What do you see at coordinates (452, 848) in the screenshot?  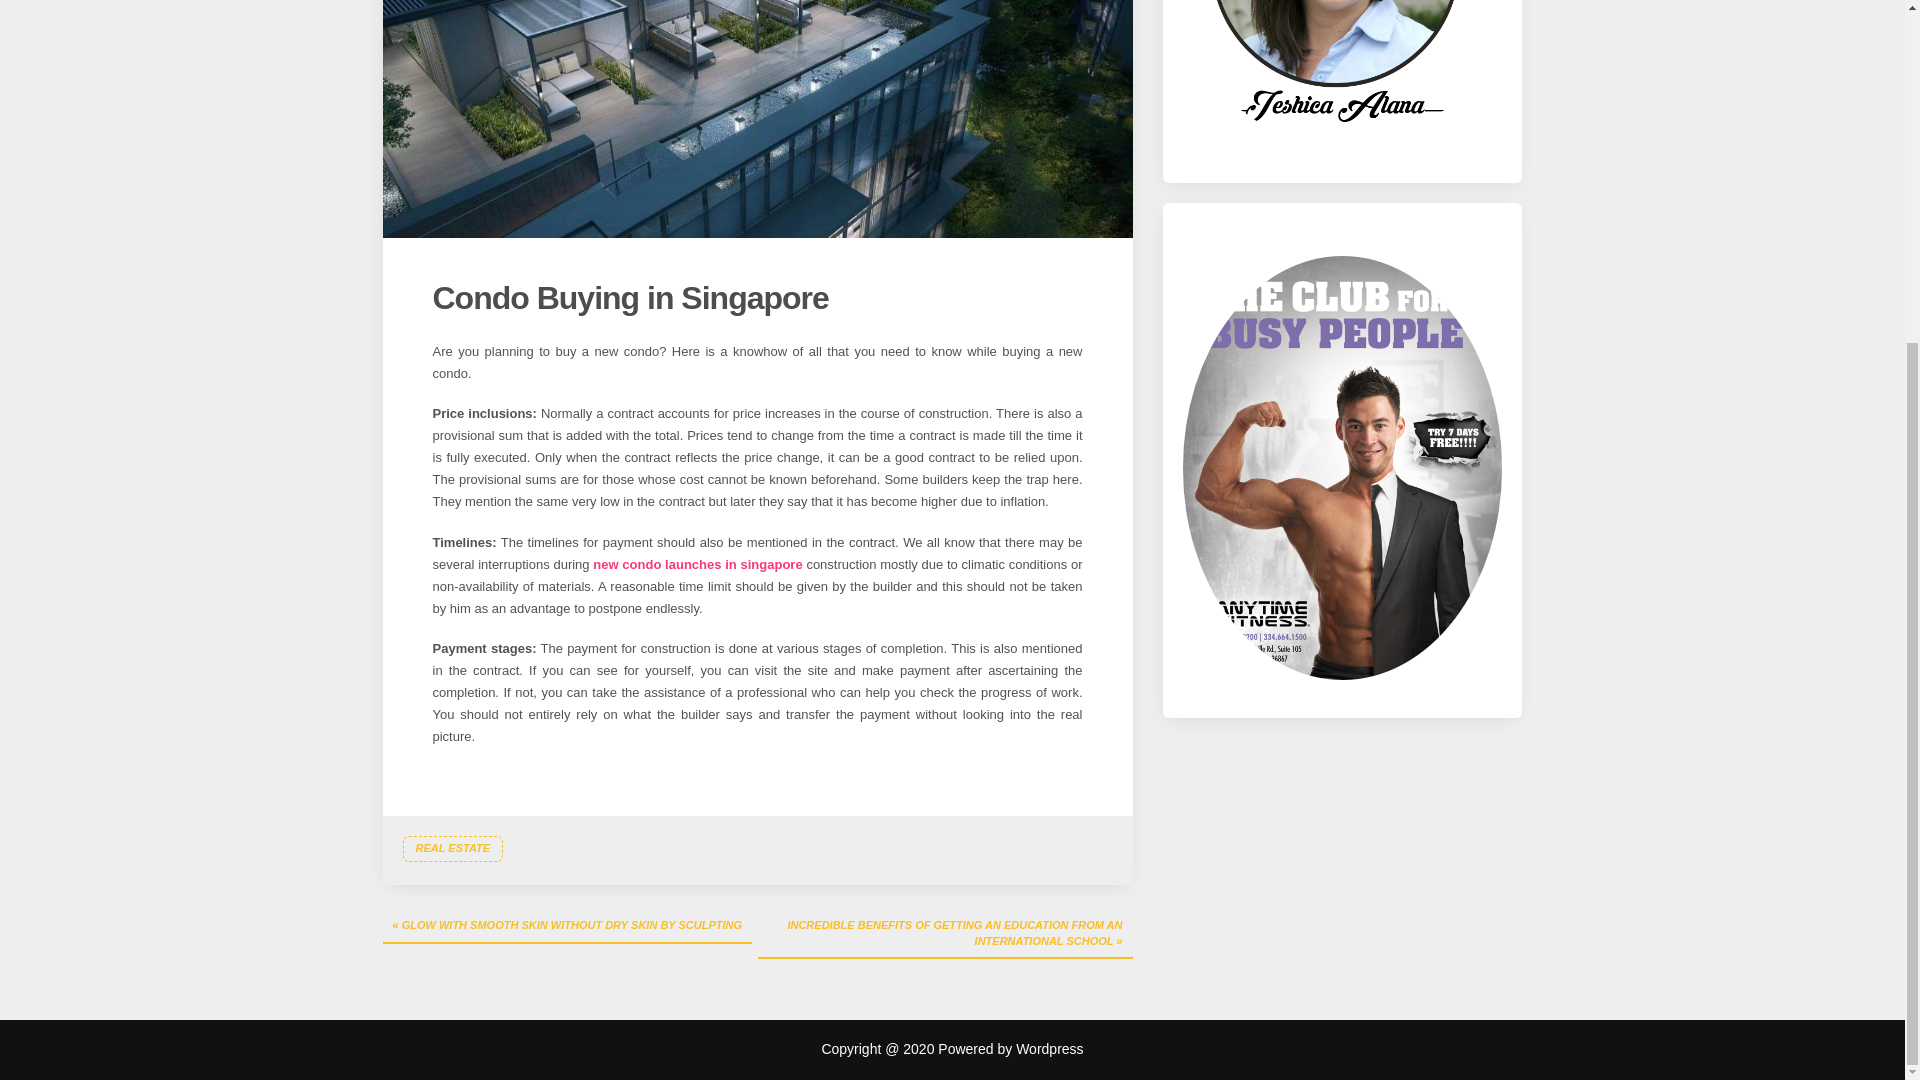 I see `REAL ESTATE` at bounding box center [452, 848].